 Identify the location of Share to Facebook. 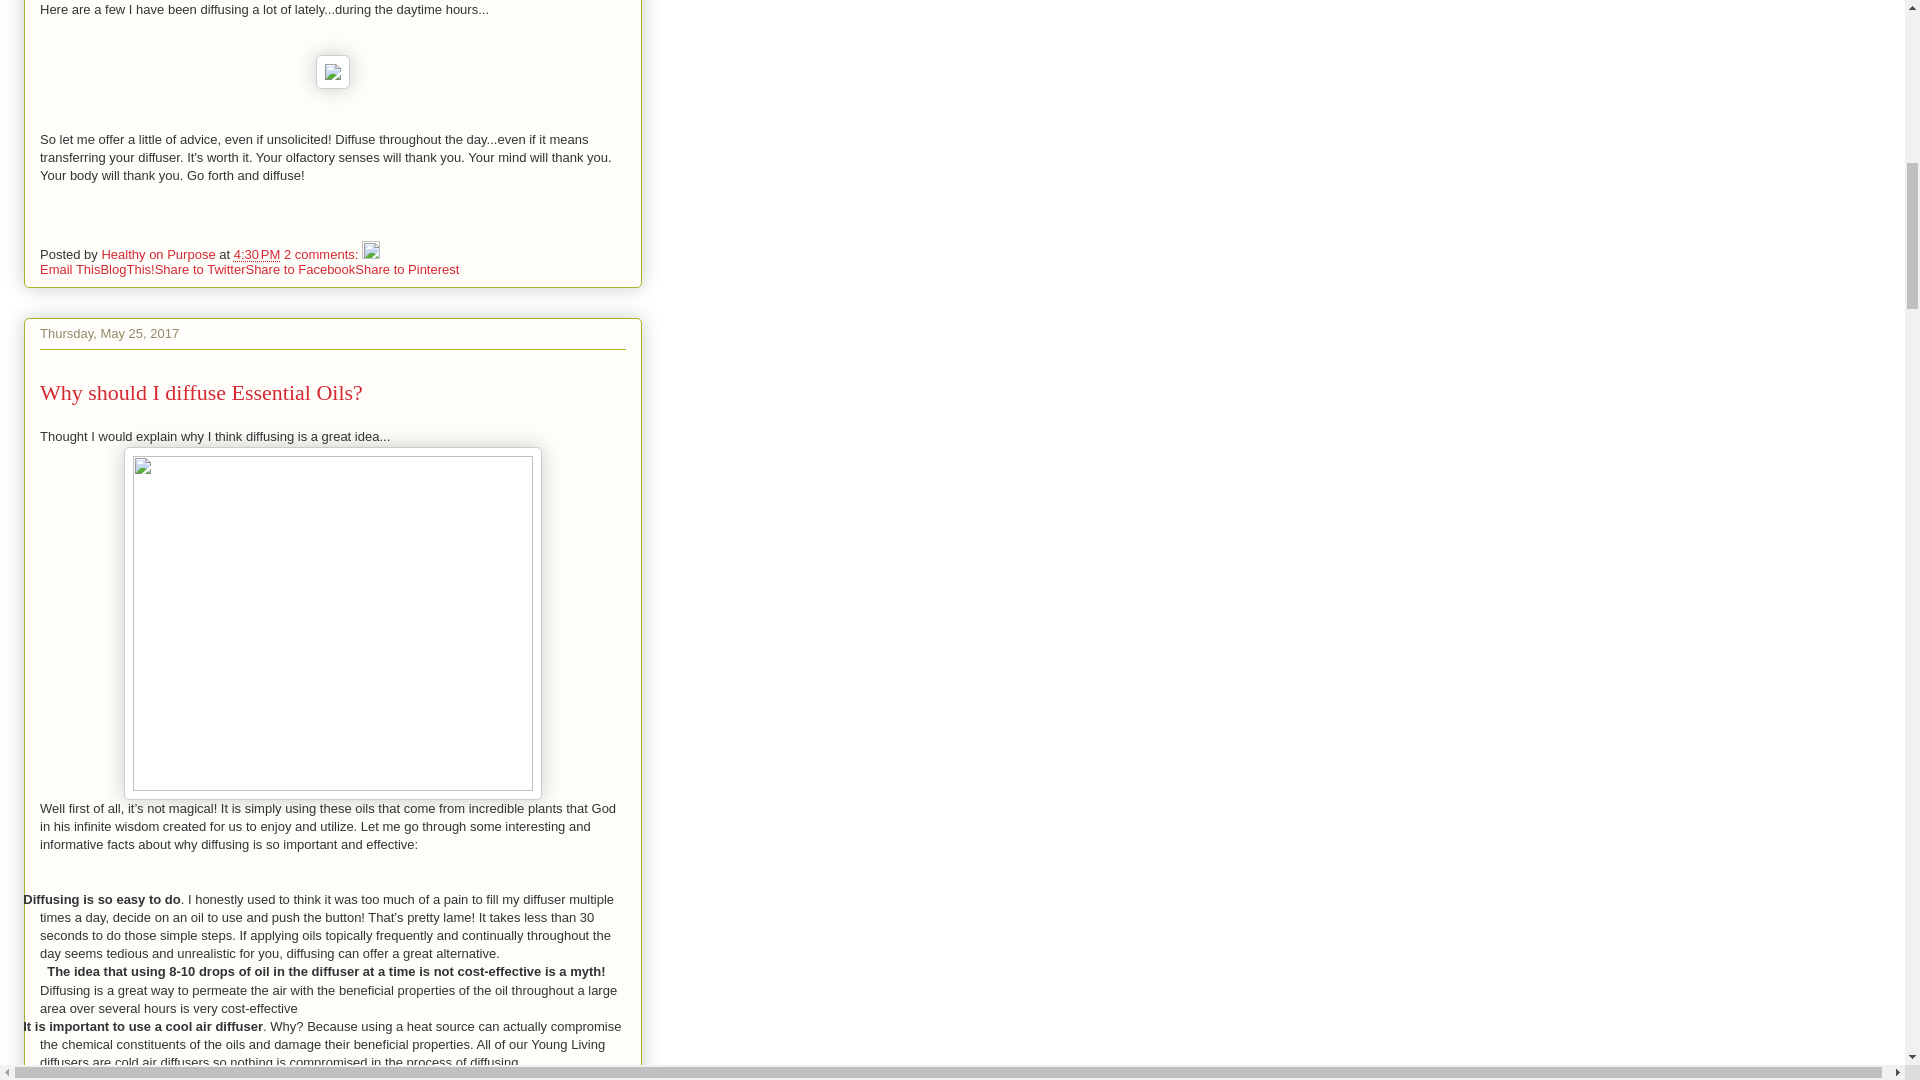
(300, 269).